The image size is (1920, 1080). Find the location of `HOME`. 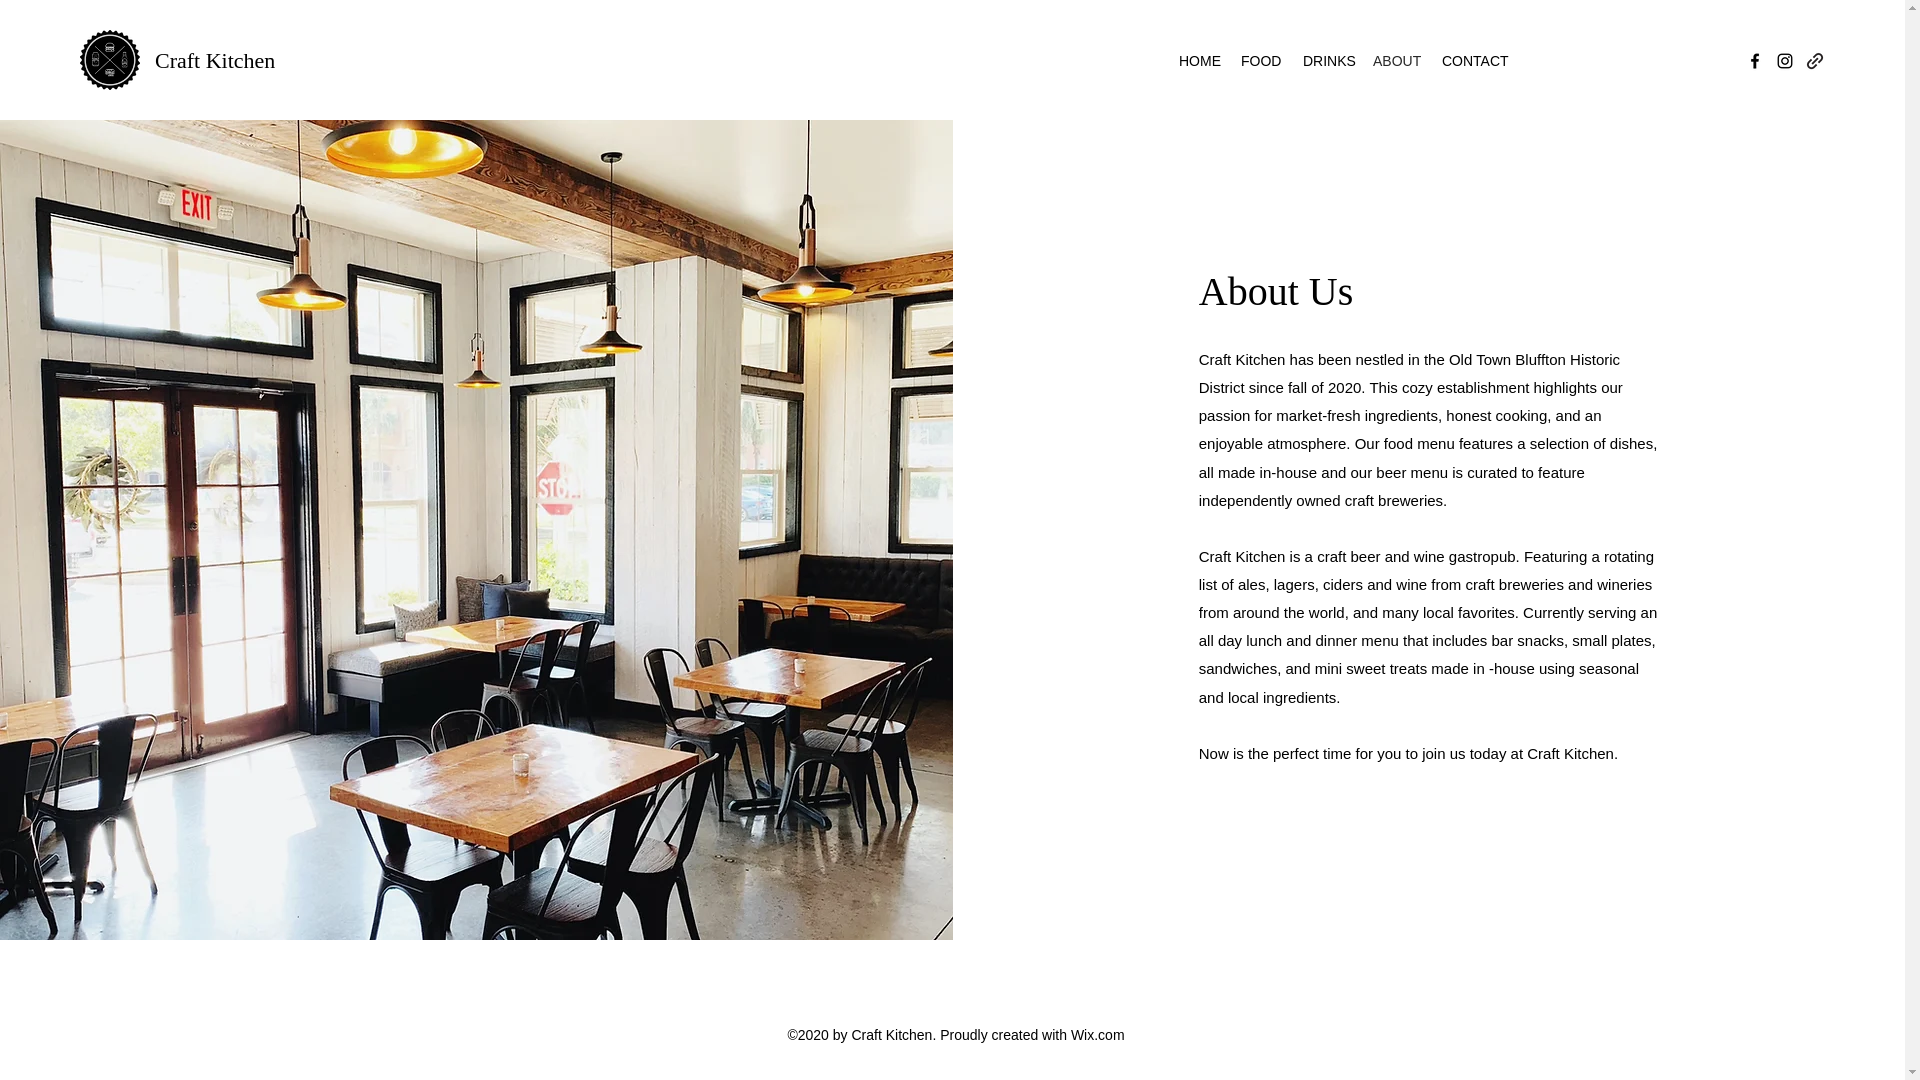

HOME is located at coordinates (1200, 60).